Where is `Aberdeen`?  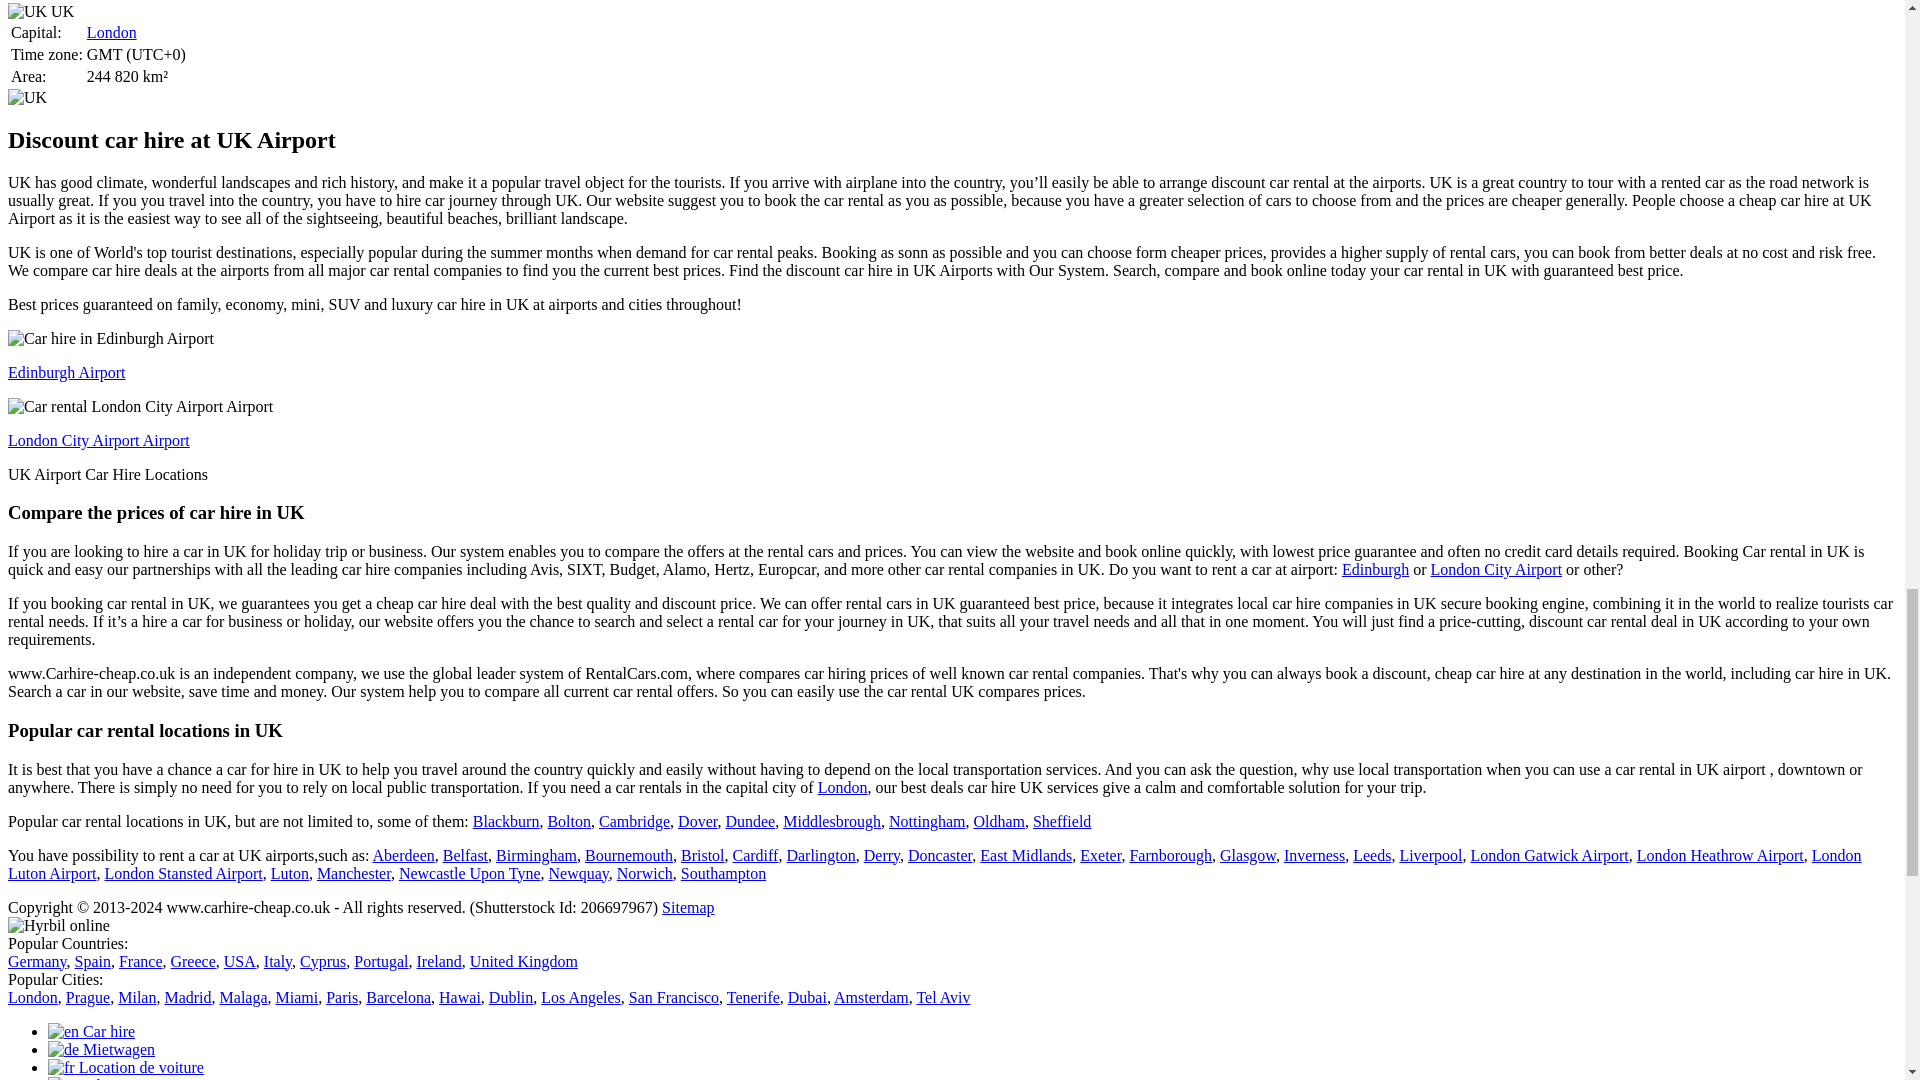 Aberdeen is located at coordinates (404, 855).